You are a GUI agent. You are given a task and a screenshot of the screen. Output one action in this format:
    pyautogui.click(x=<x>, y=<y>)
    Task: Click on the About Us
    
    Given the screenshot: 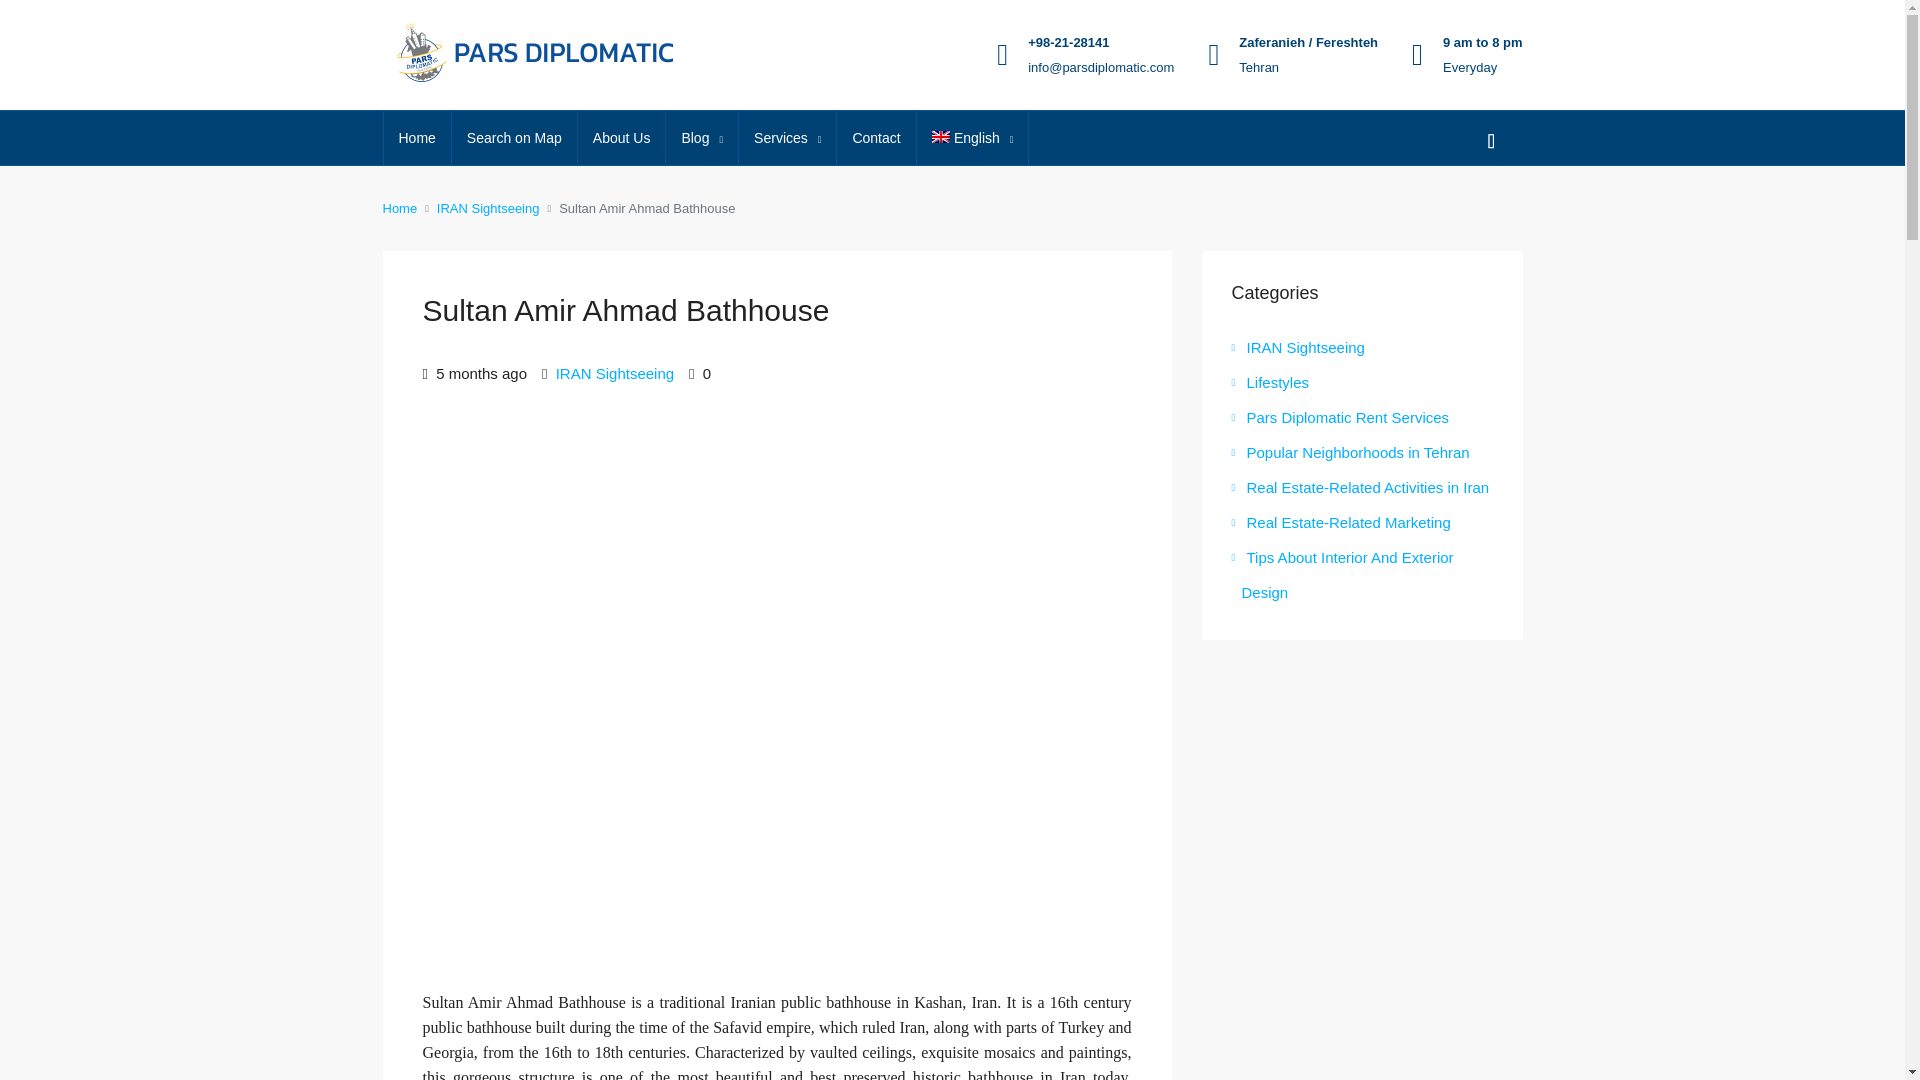 What is the action you would take?
    pyautogui.click(x=622, y=138)
    